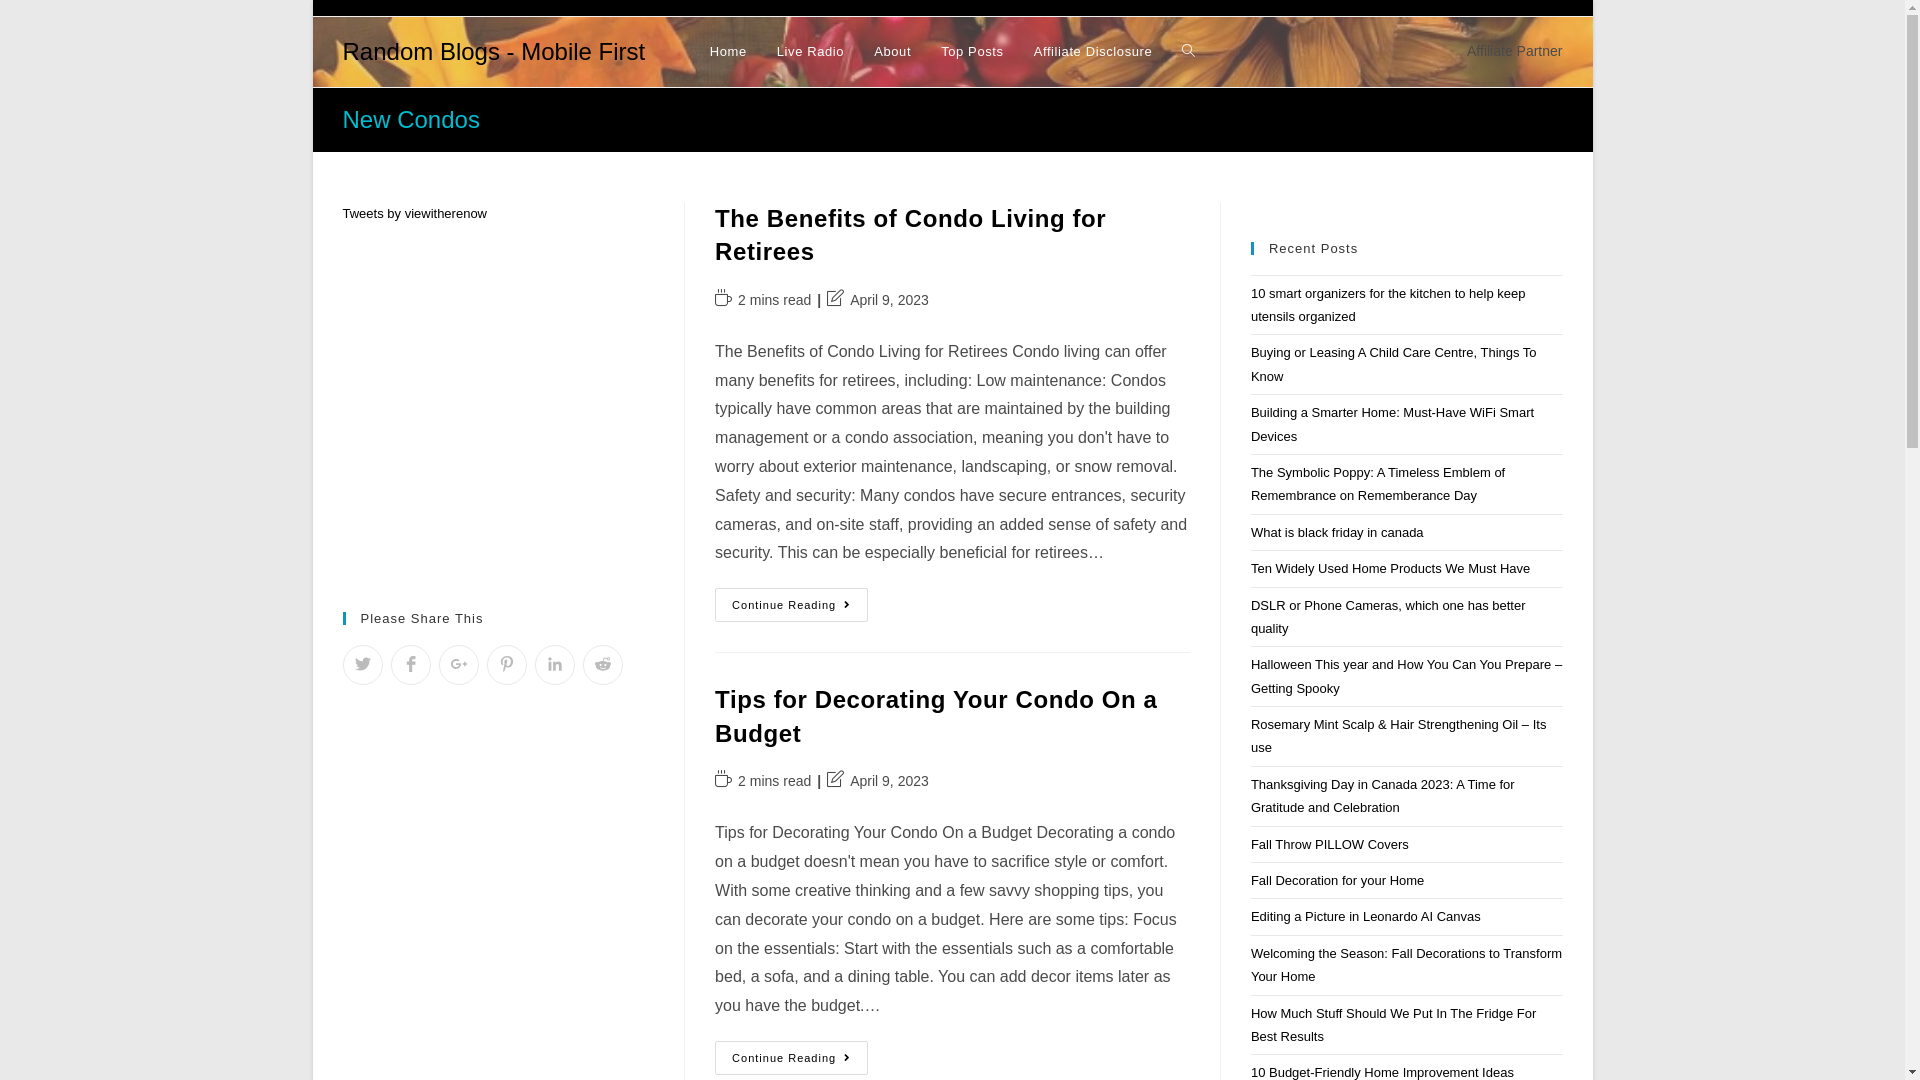  Describe the element at coordinates (892, 52) in the screenshot. I see `About` at that location.